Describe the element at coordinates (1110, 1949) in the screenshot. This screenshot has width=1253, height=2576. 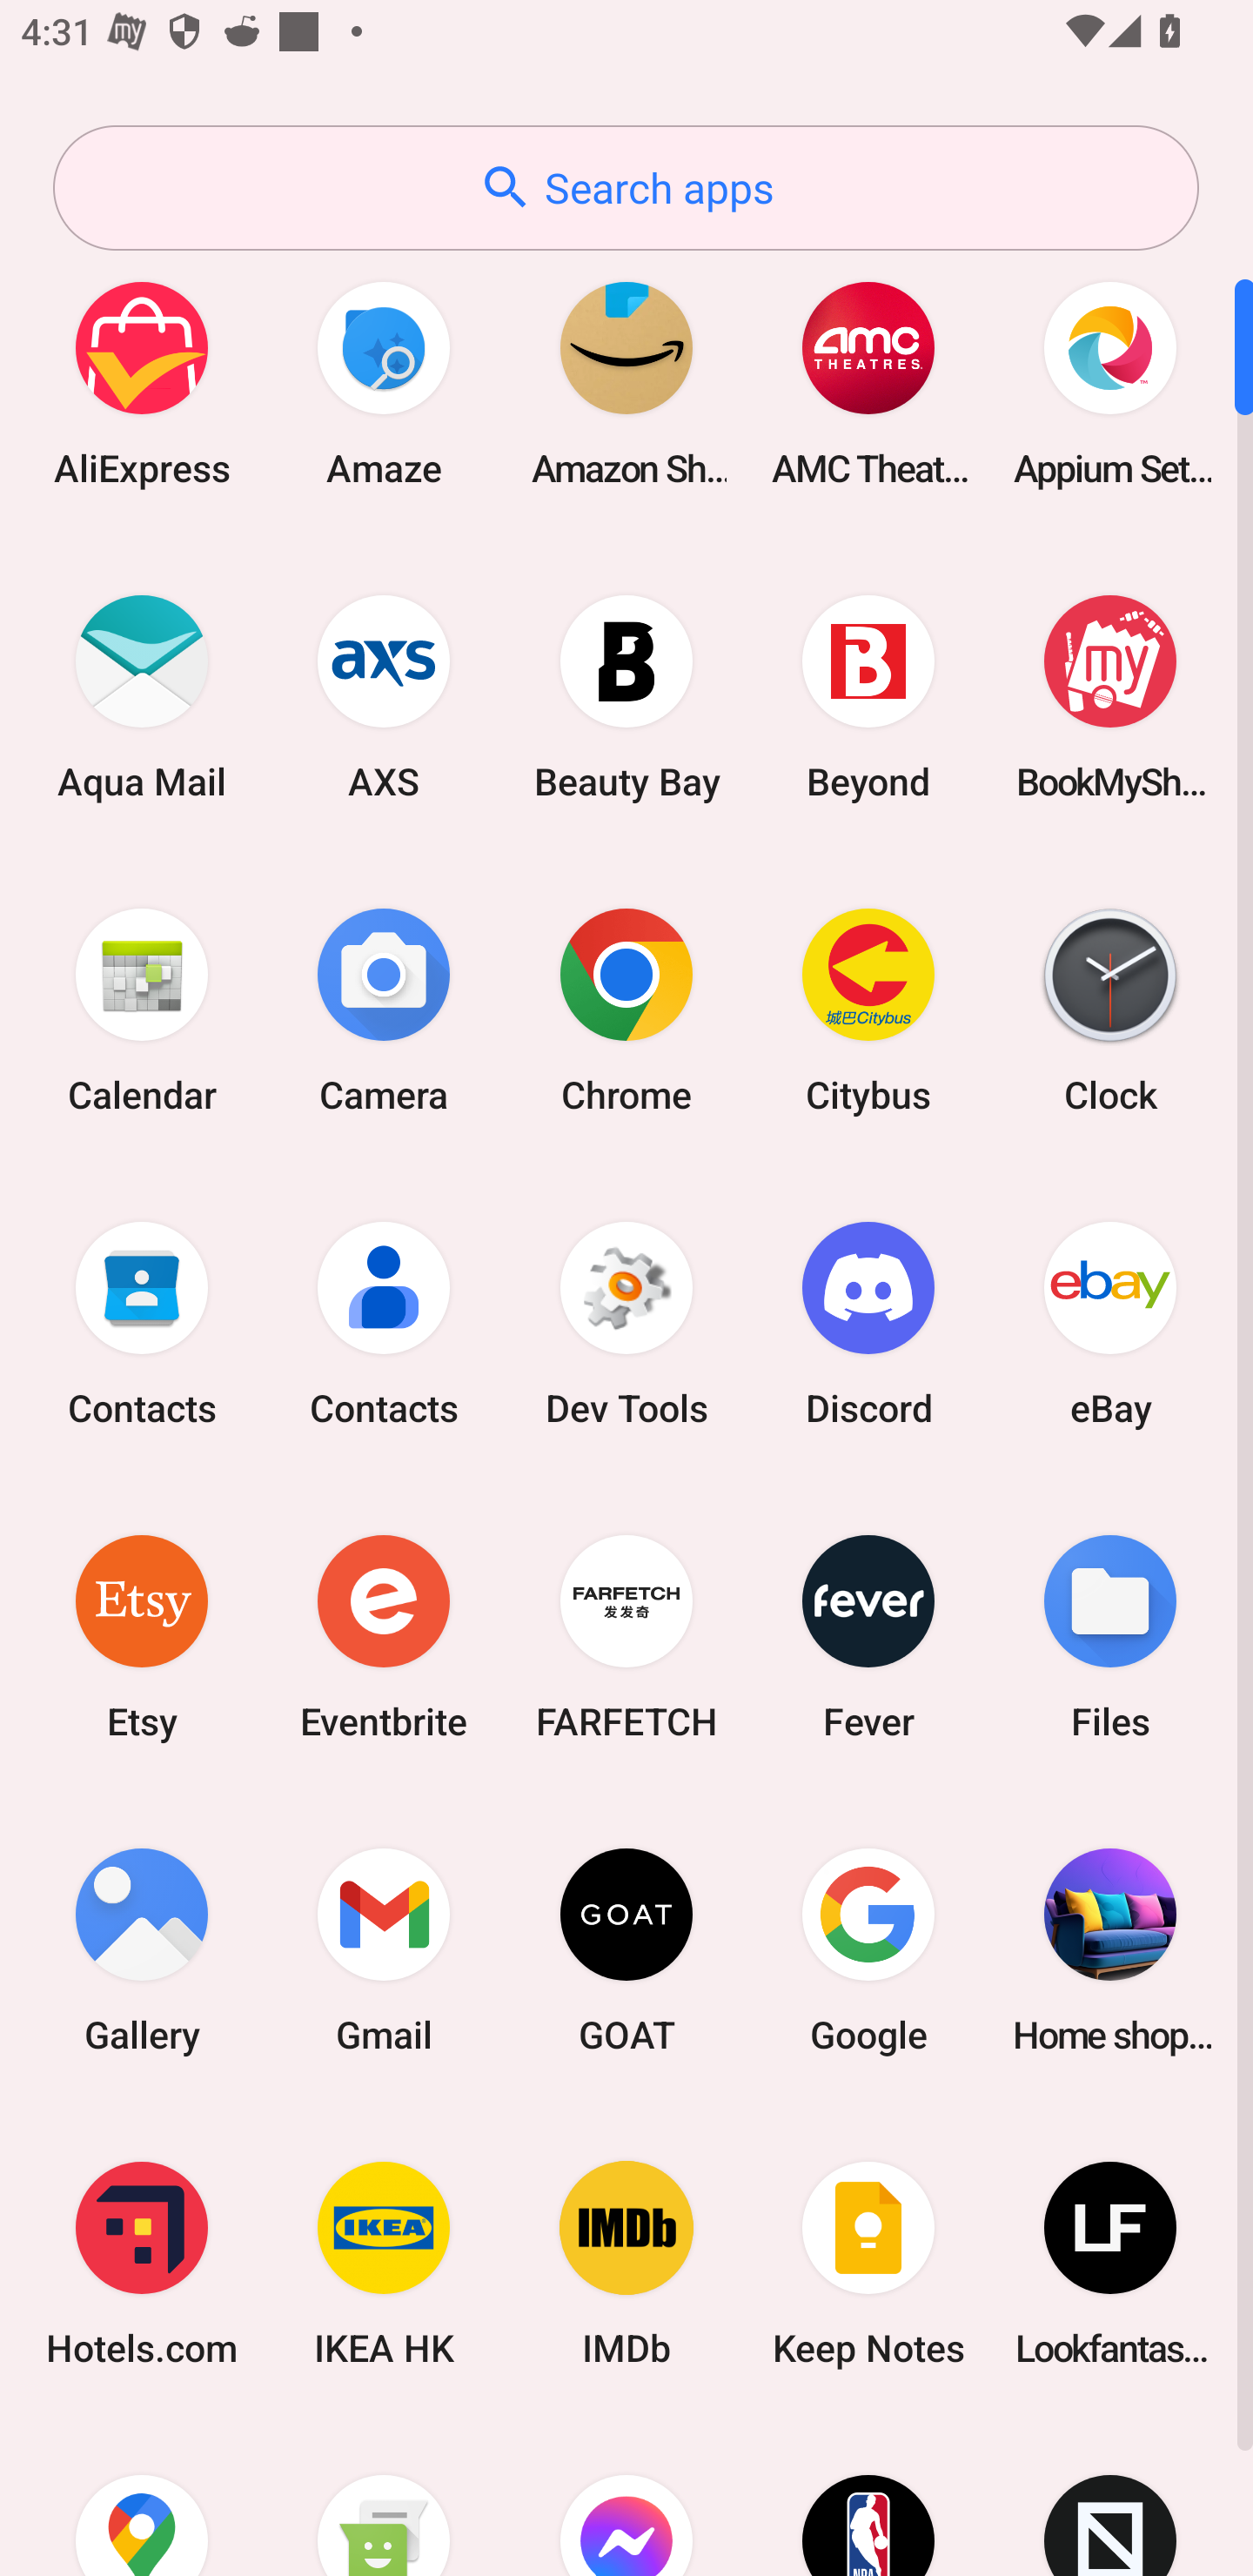
I see `Home shopping` at that location.